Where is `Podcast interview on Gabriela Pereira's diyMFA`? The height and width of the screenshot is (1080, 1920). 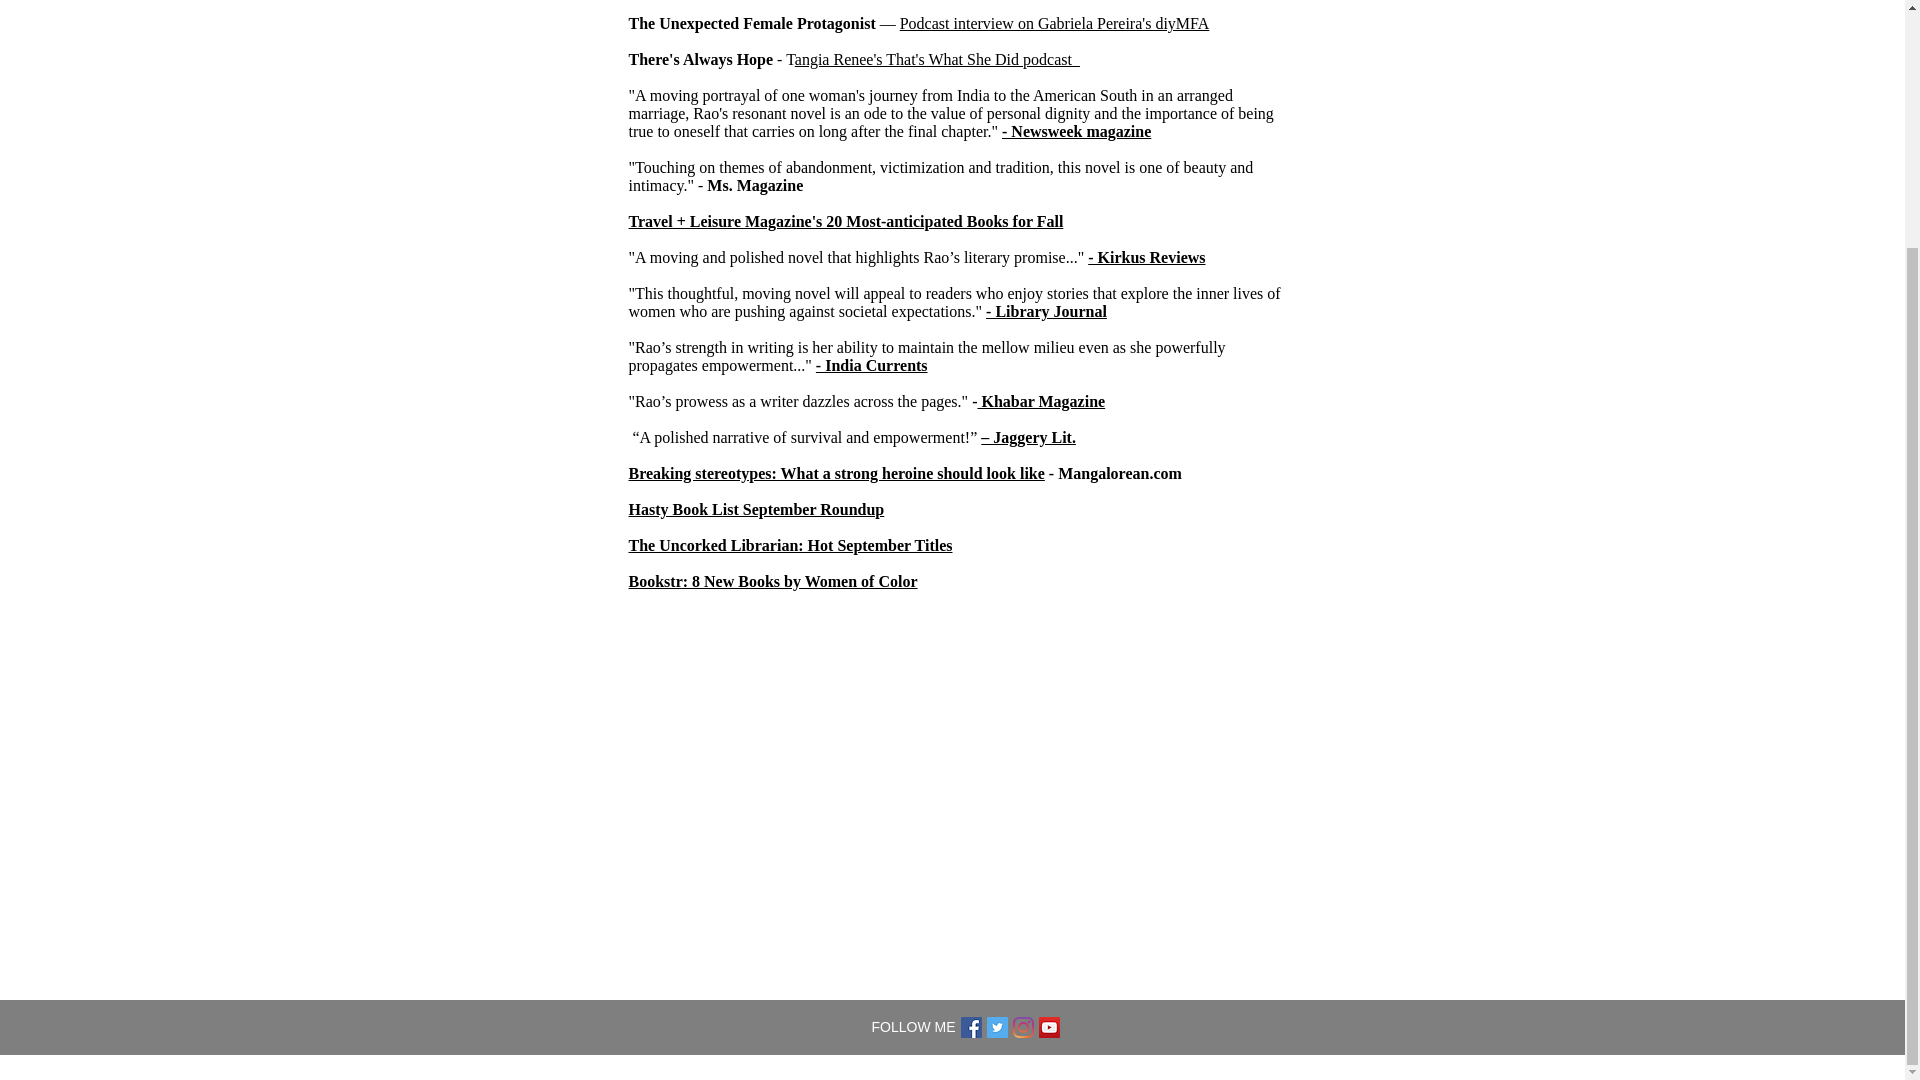
Podcast interview on Gabriela Pereira's diyMFA is located at coordinates (1054, 24).